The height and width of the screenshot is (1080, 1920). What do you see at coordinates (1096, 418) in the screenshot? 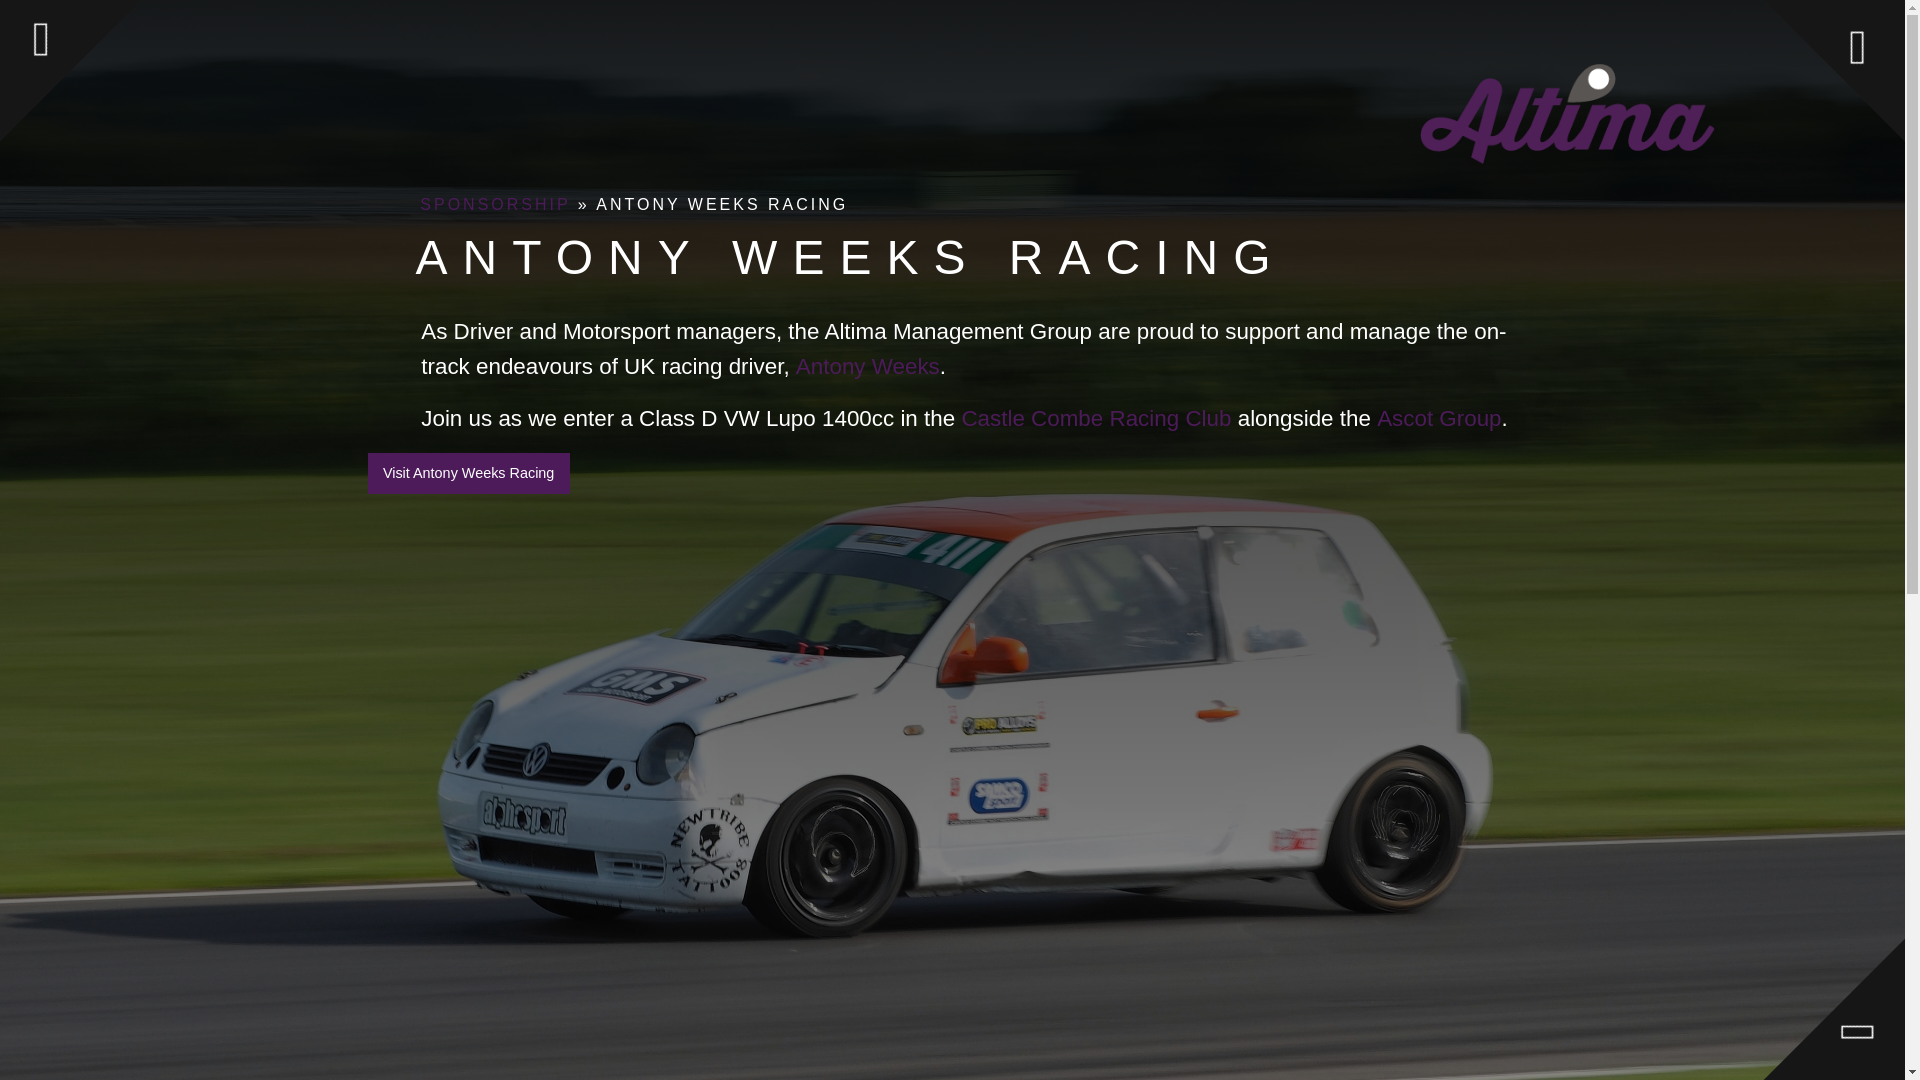
I see `Visit the Castle Combe Racing Club website` at bounding box center [1096, 418].